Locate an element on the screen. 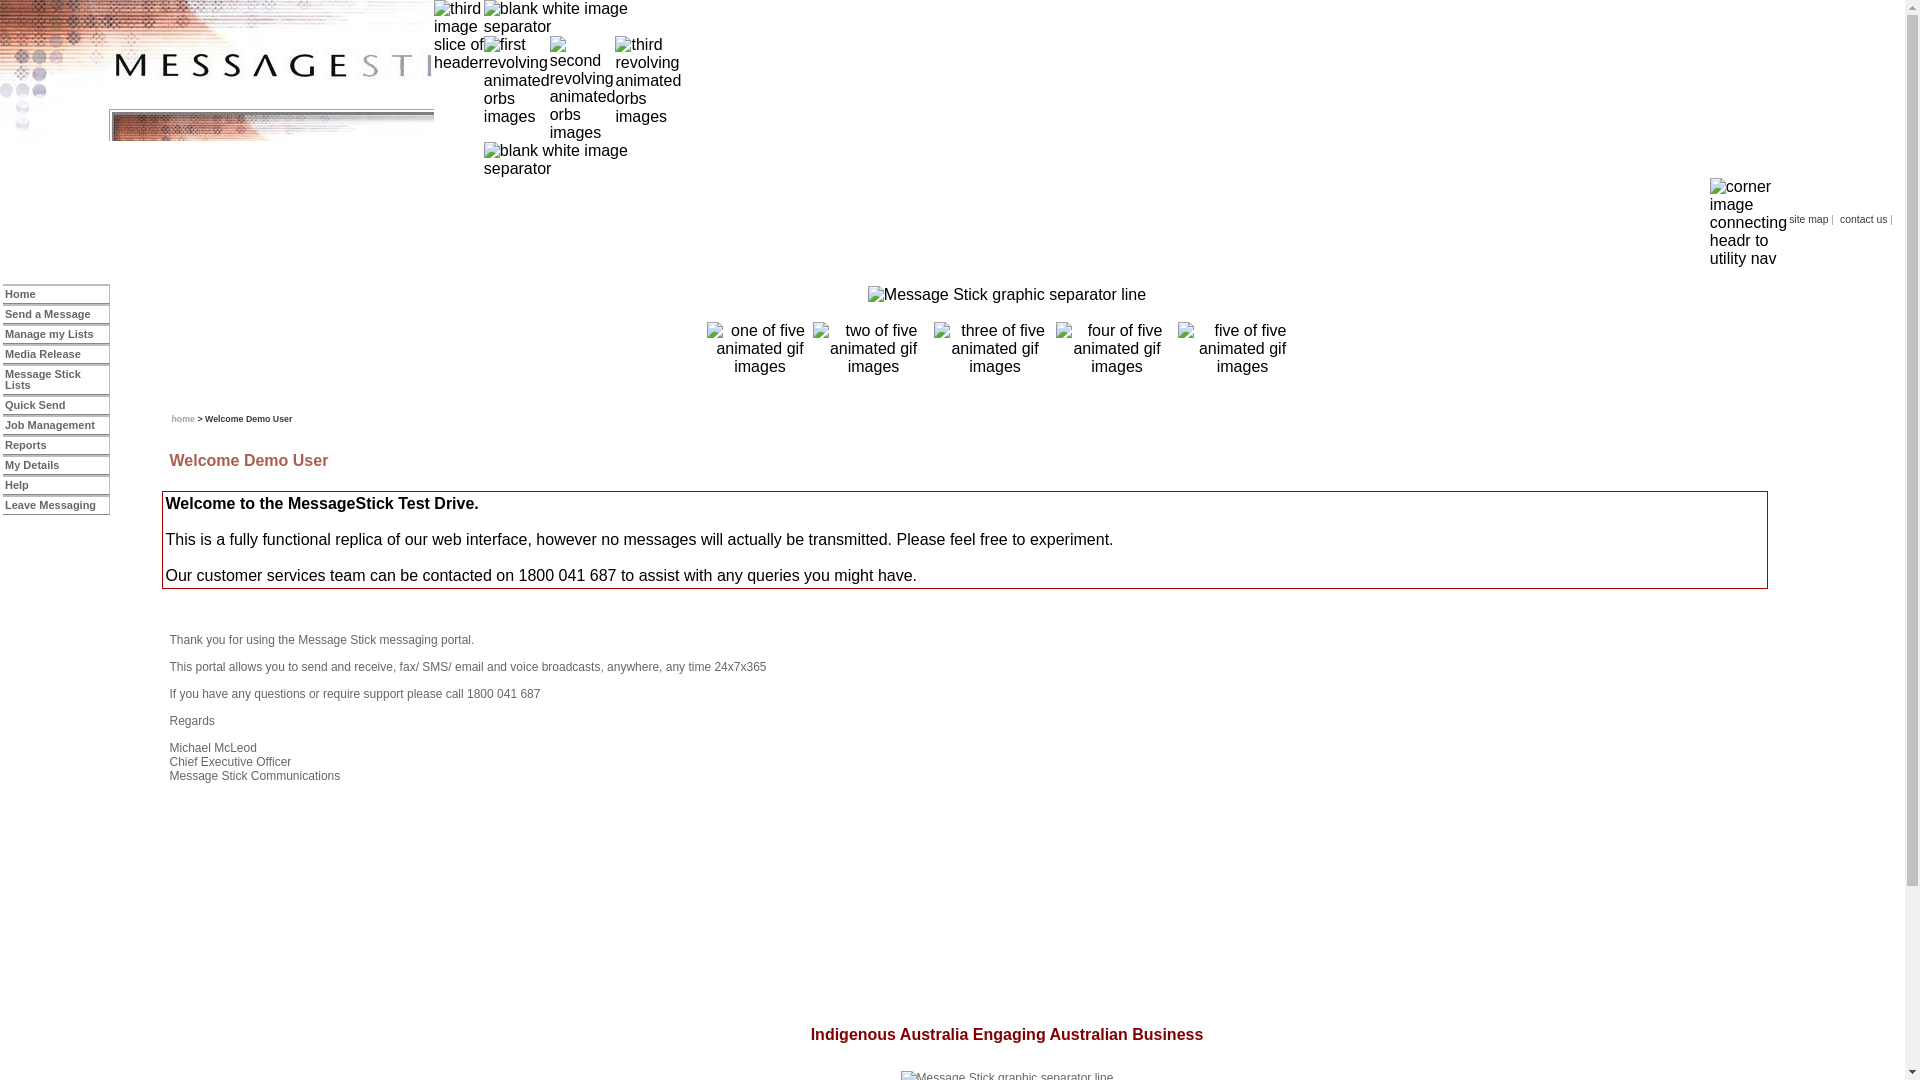 The image size is (1920, 1080). Home is located at coordinates (57, 294).